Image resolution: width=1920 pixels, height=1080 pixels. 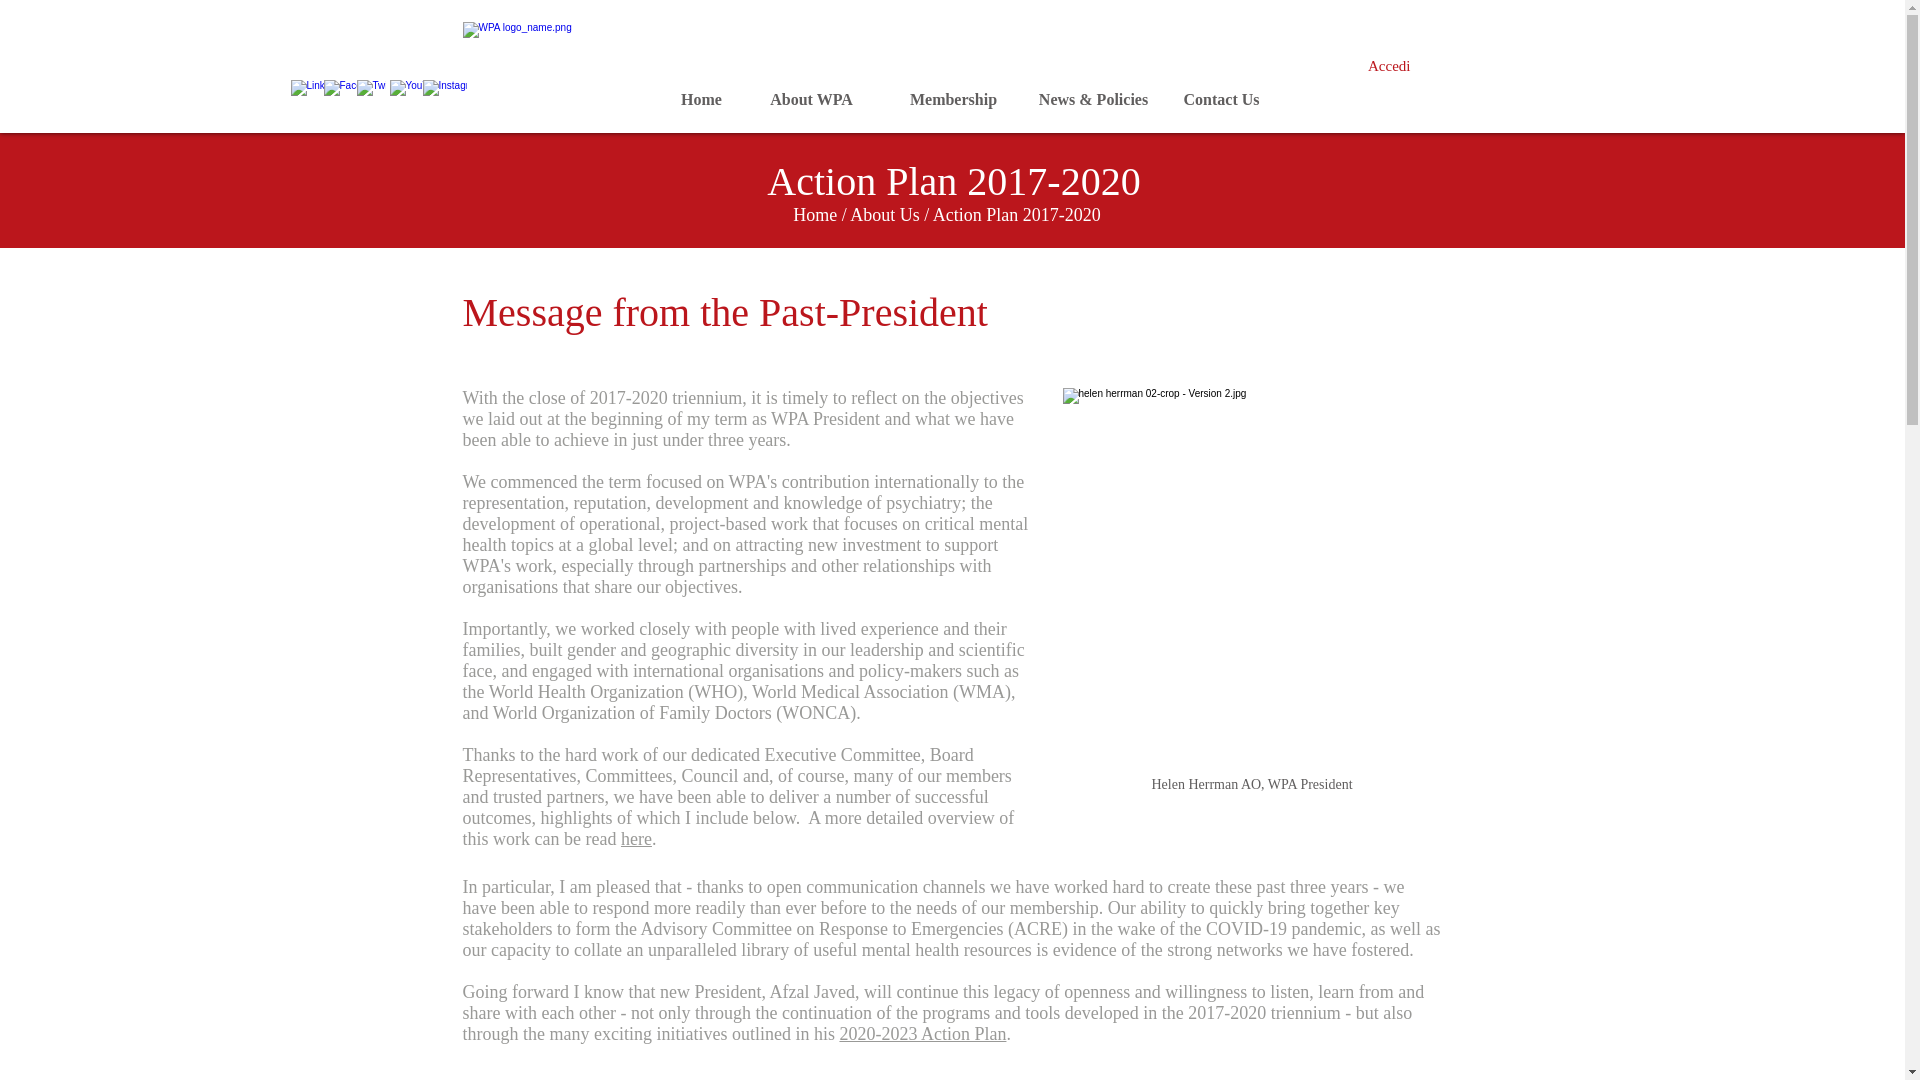 What do you see at coordinates (636, 838) in the screenshot?
I see `here` at bounding box center [636, 838].